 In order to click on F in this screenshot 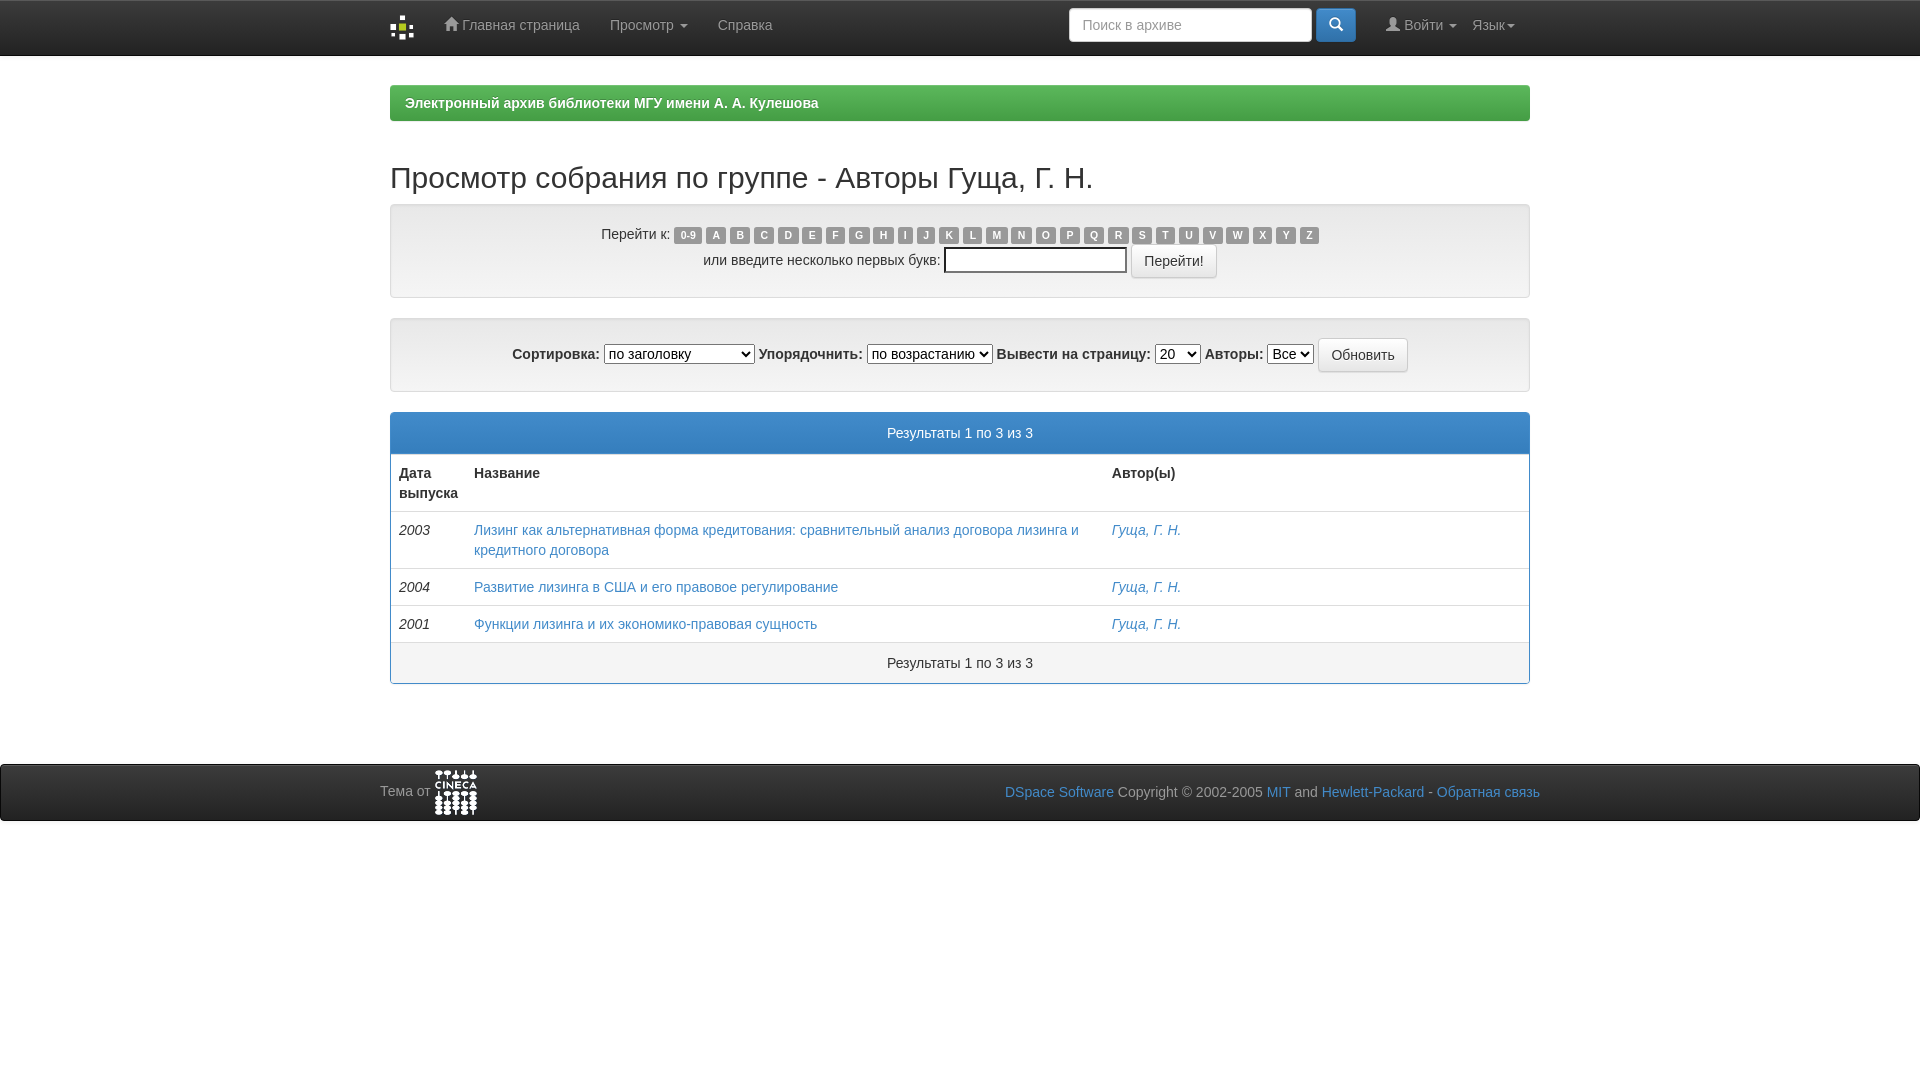, I will do `click(836, 236)`.